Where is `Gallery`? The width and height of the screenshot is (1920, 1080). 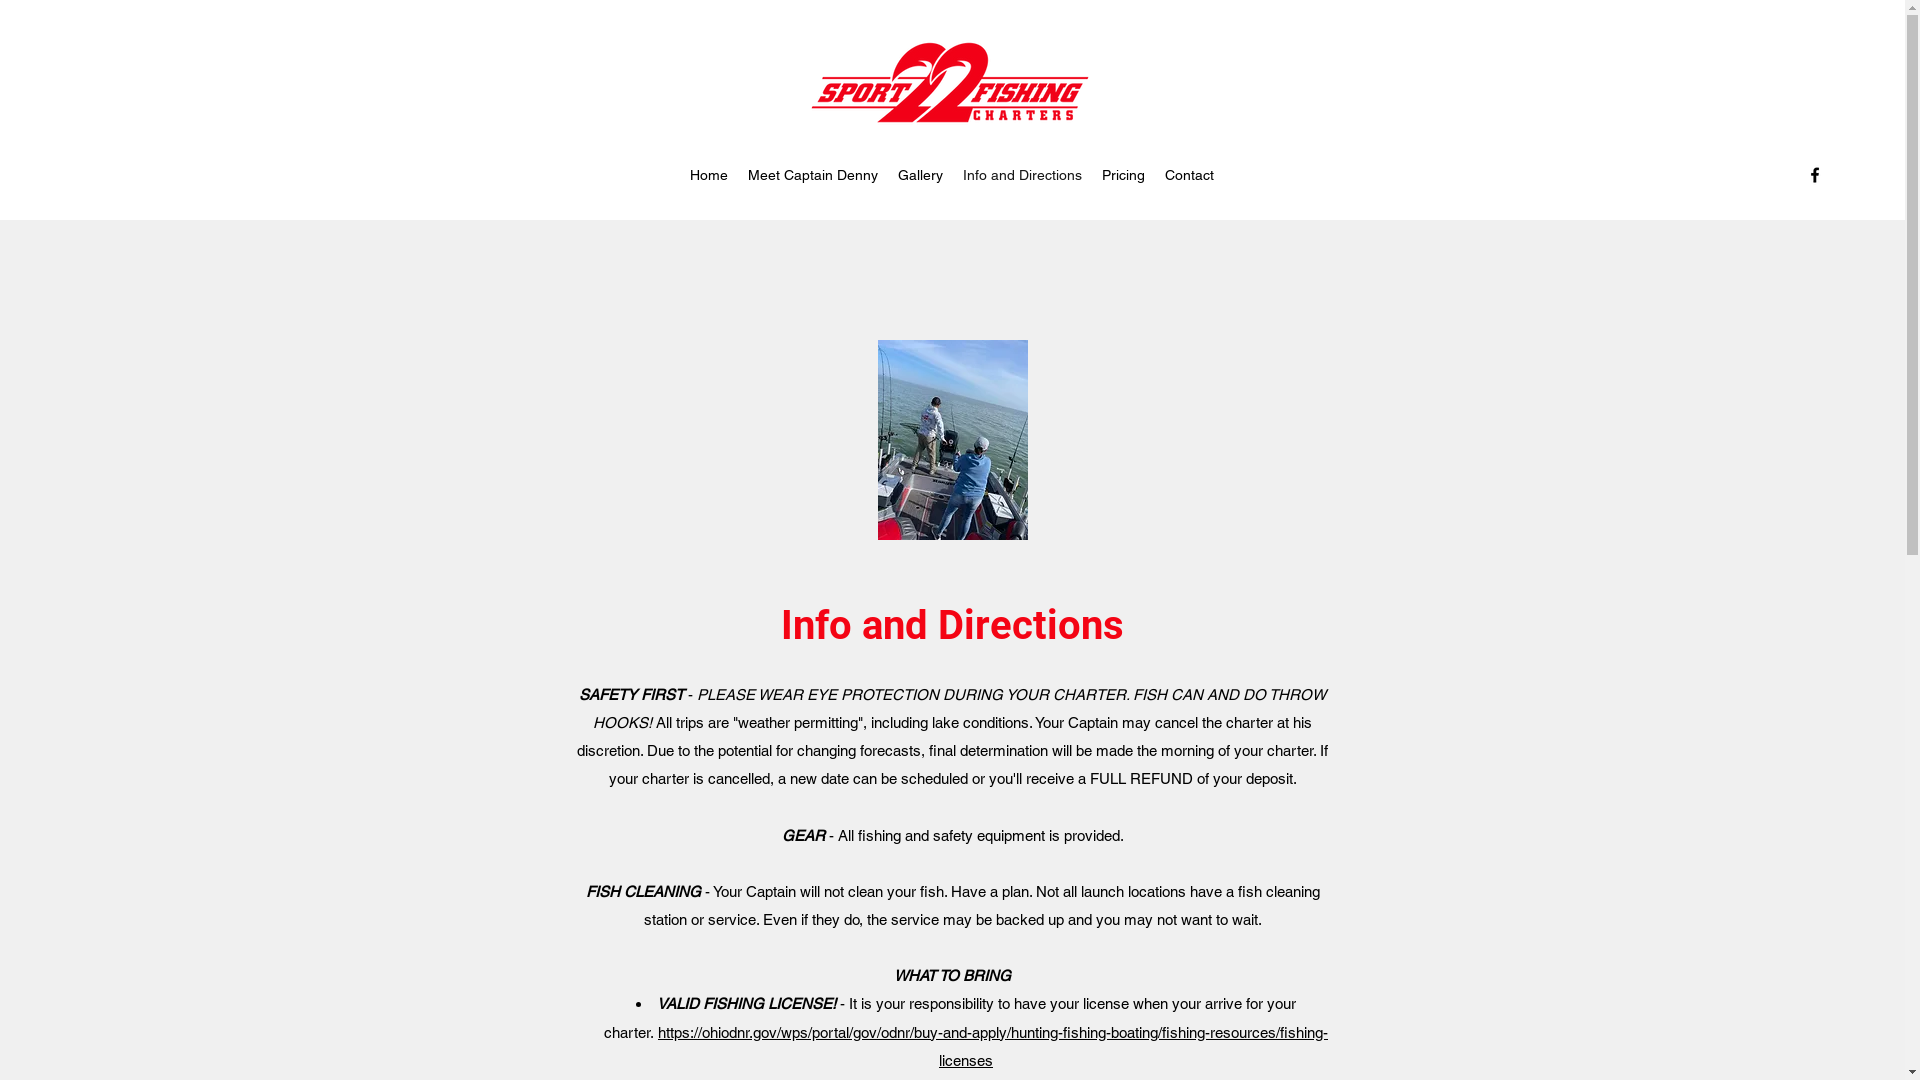
Gallery is located at coordinates (920, 175).